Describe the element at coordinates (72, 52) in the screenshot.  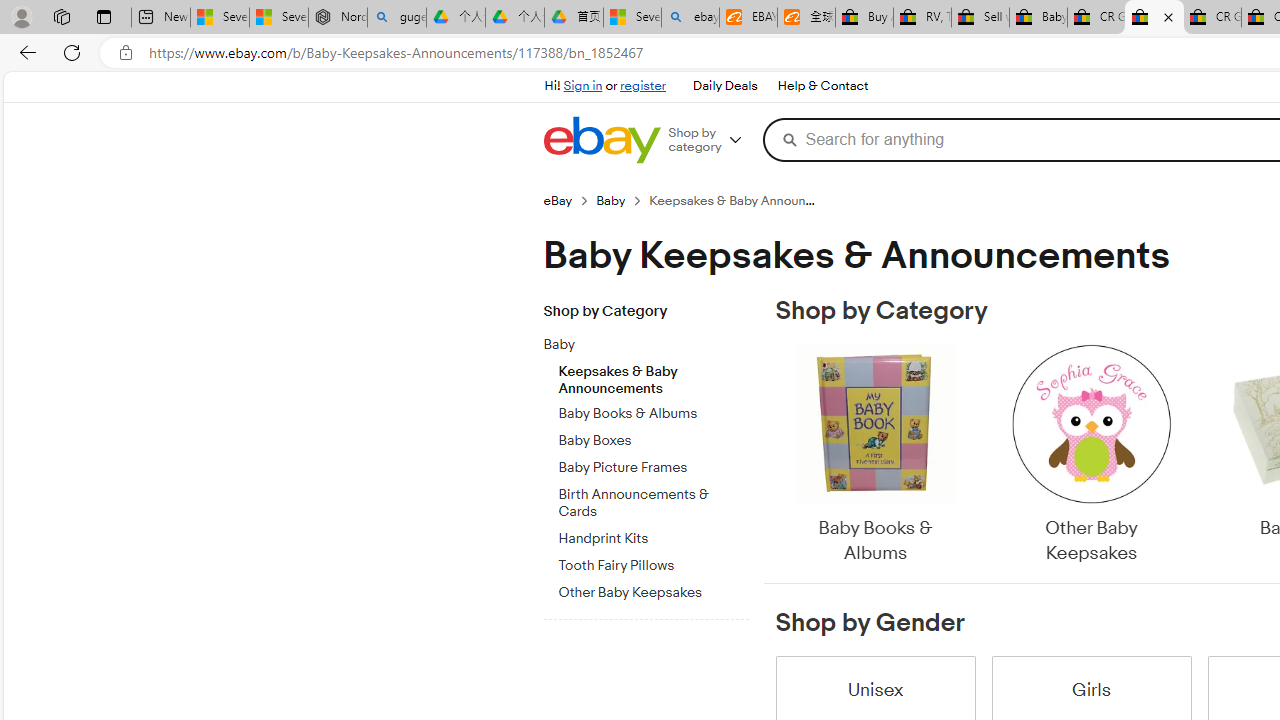
I see `Refresh` at that location.